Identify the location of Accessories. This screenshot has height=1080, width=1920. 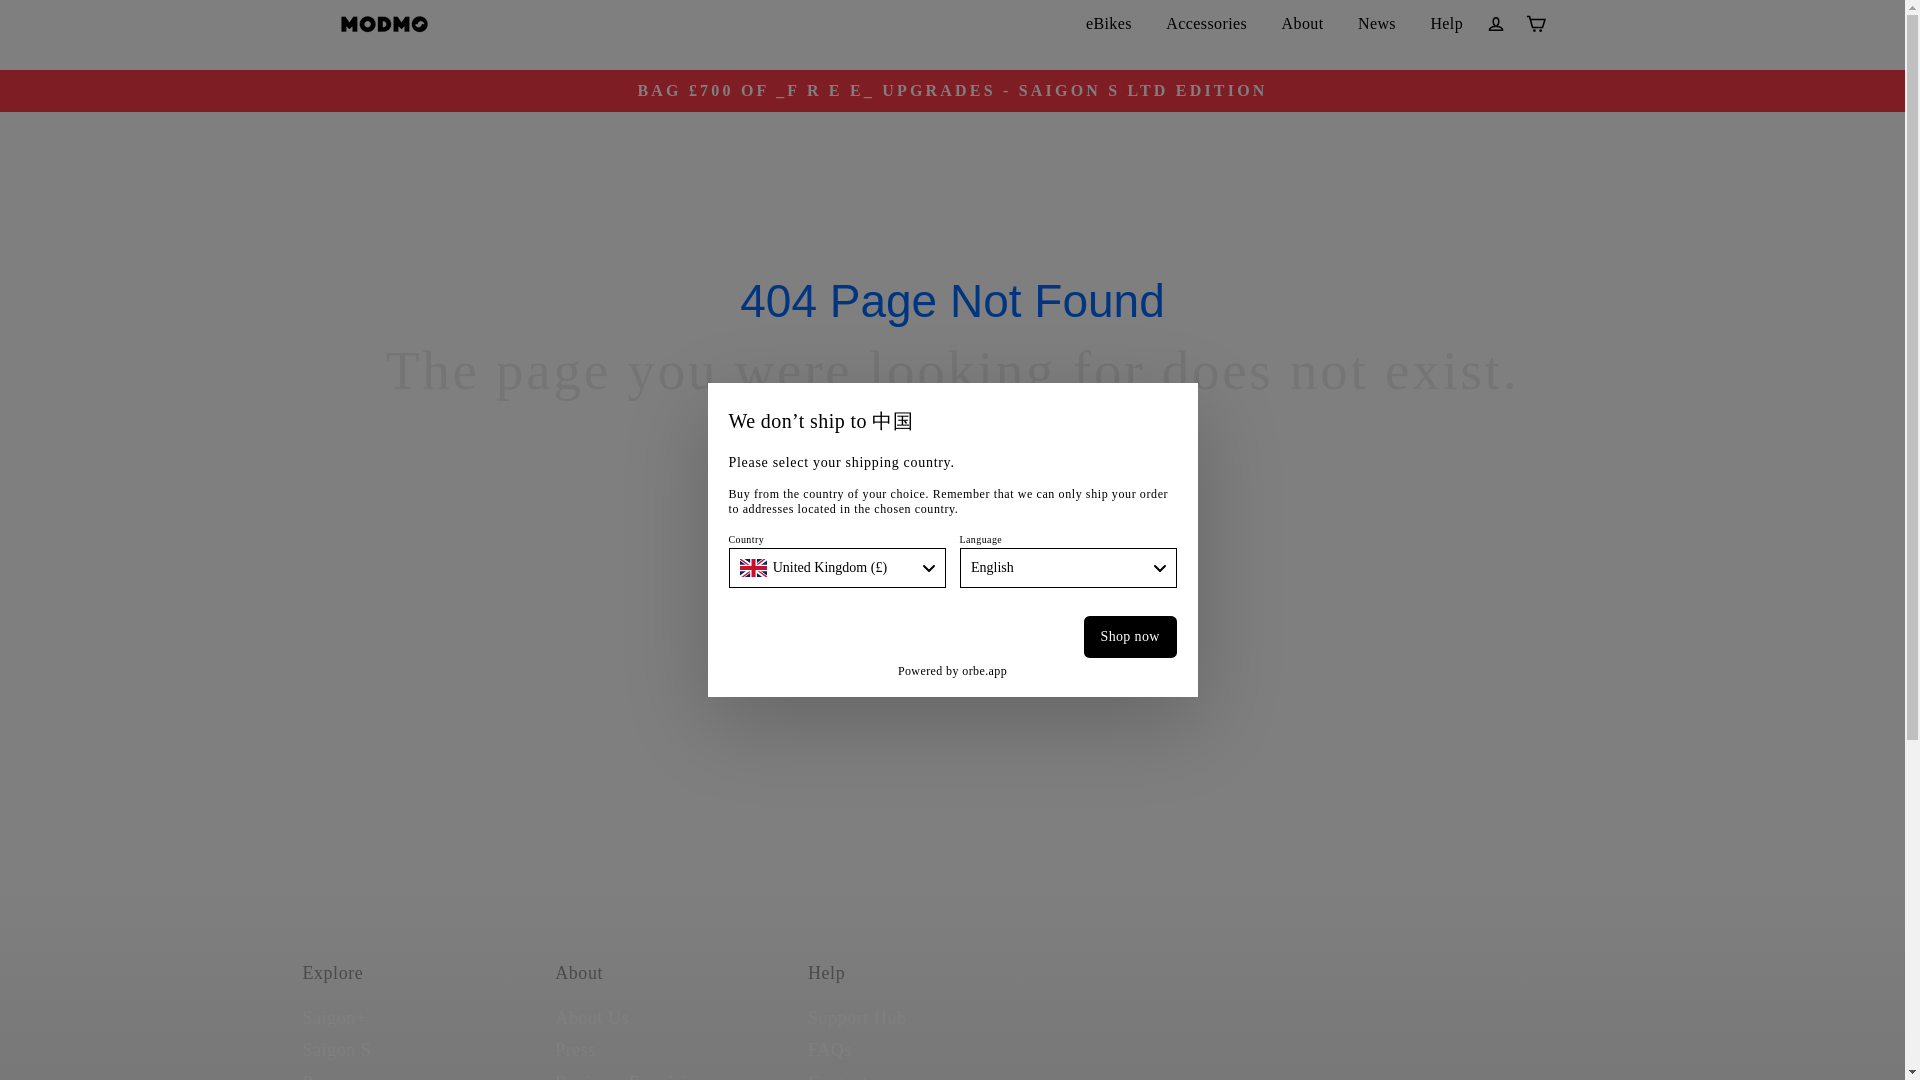
(1206, 24).